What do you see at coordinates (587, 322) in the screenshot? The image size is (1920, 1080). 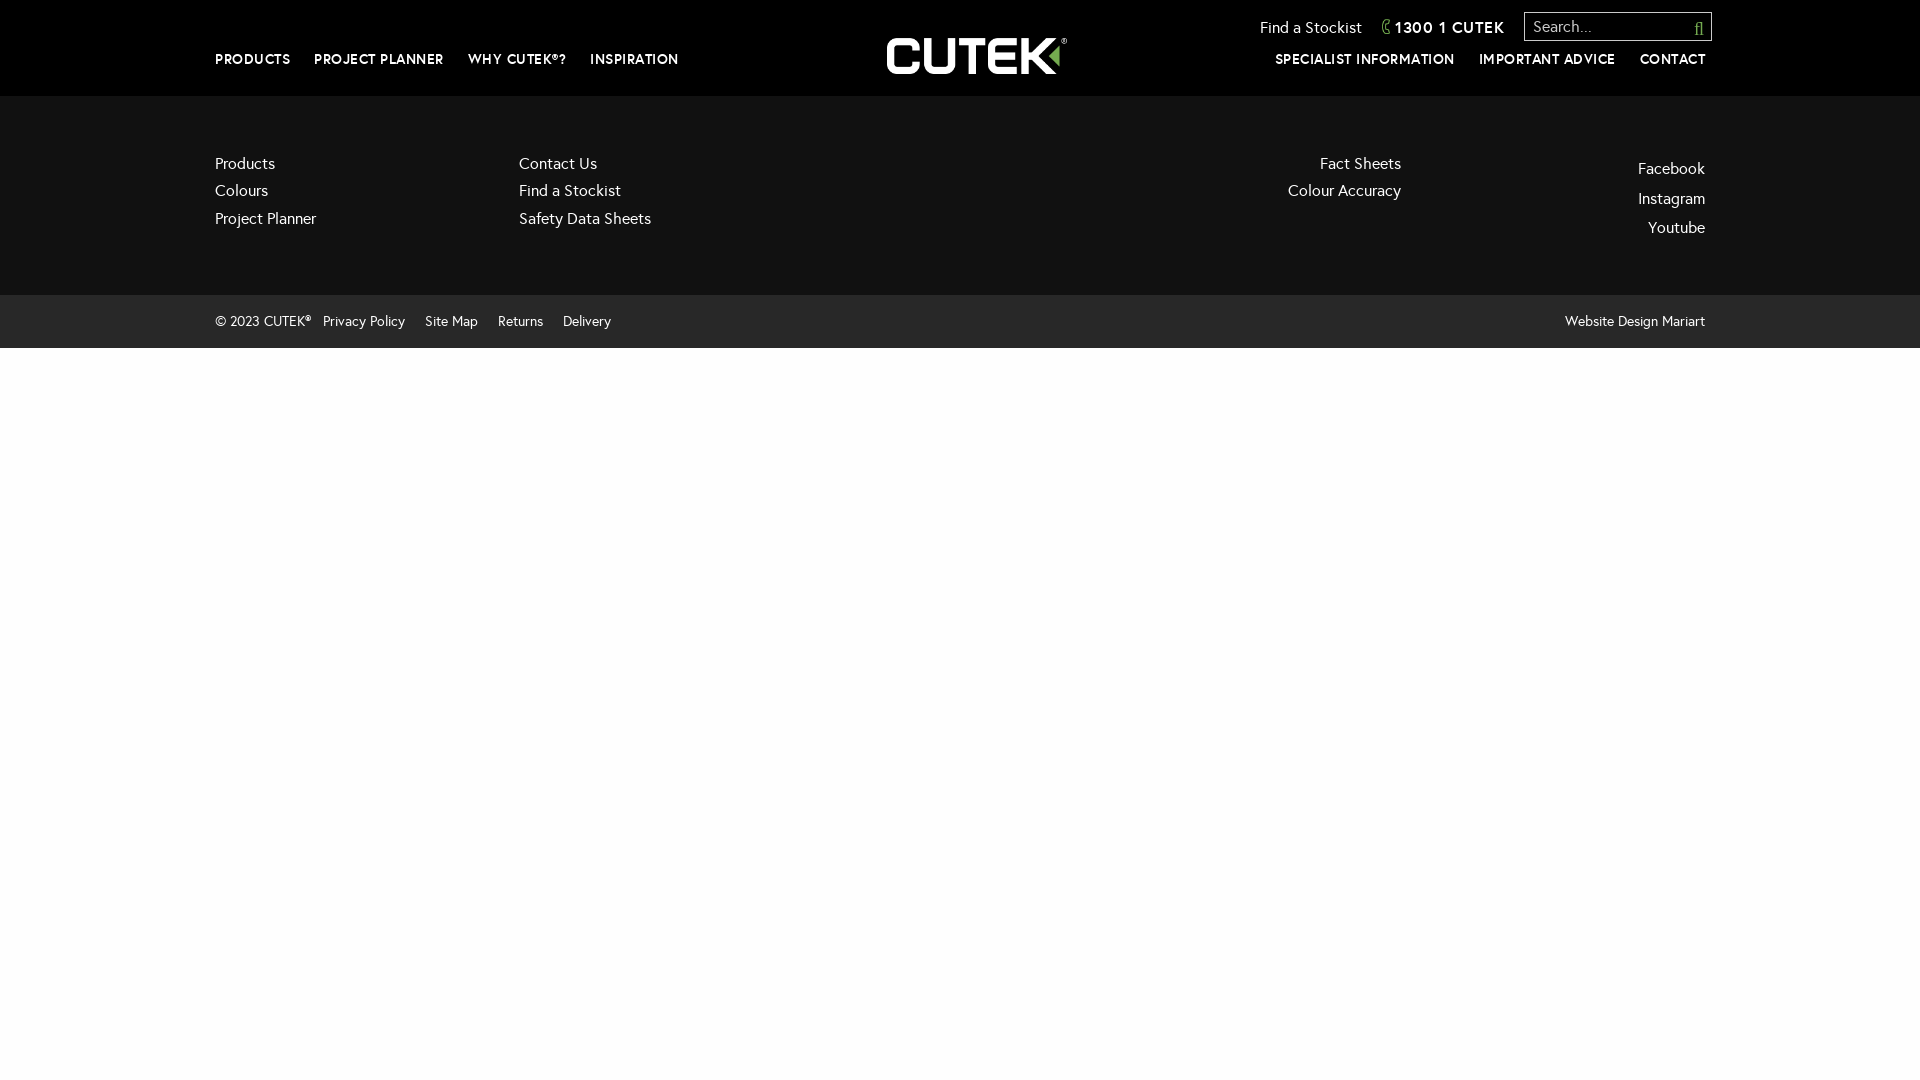 I see `Delivery` at bounding box center [587, 322].